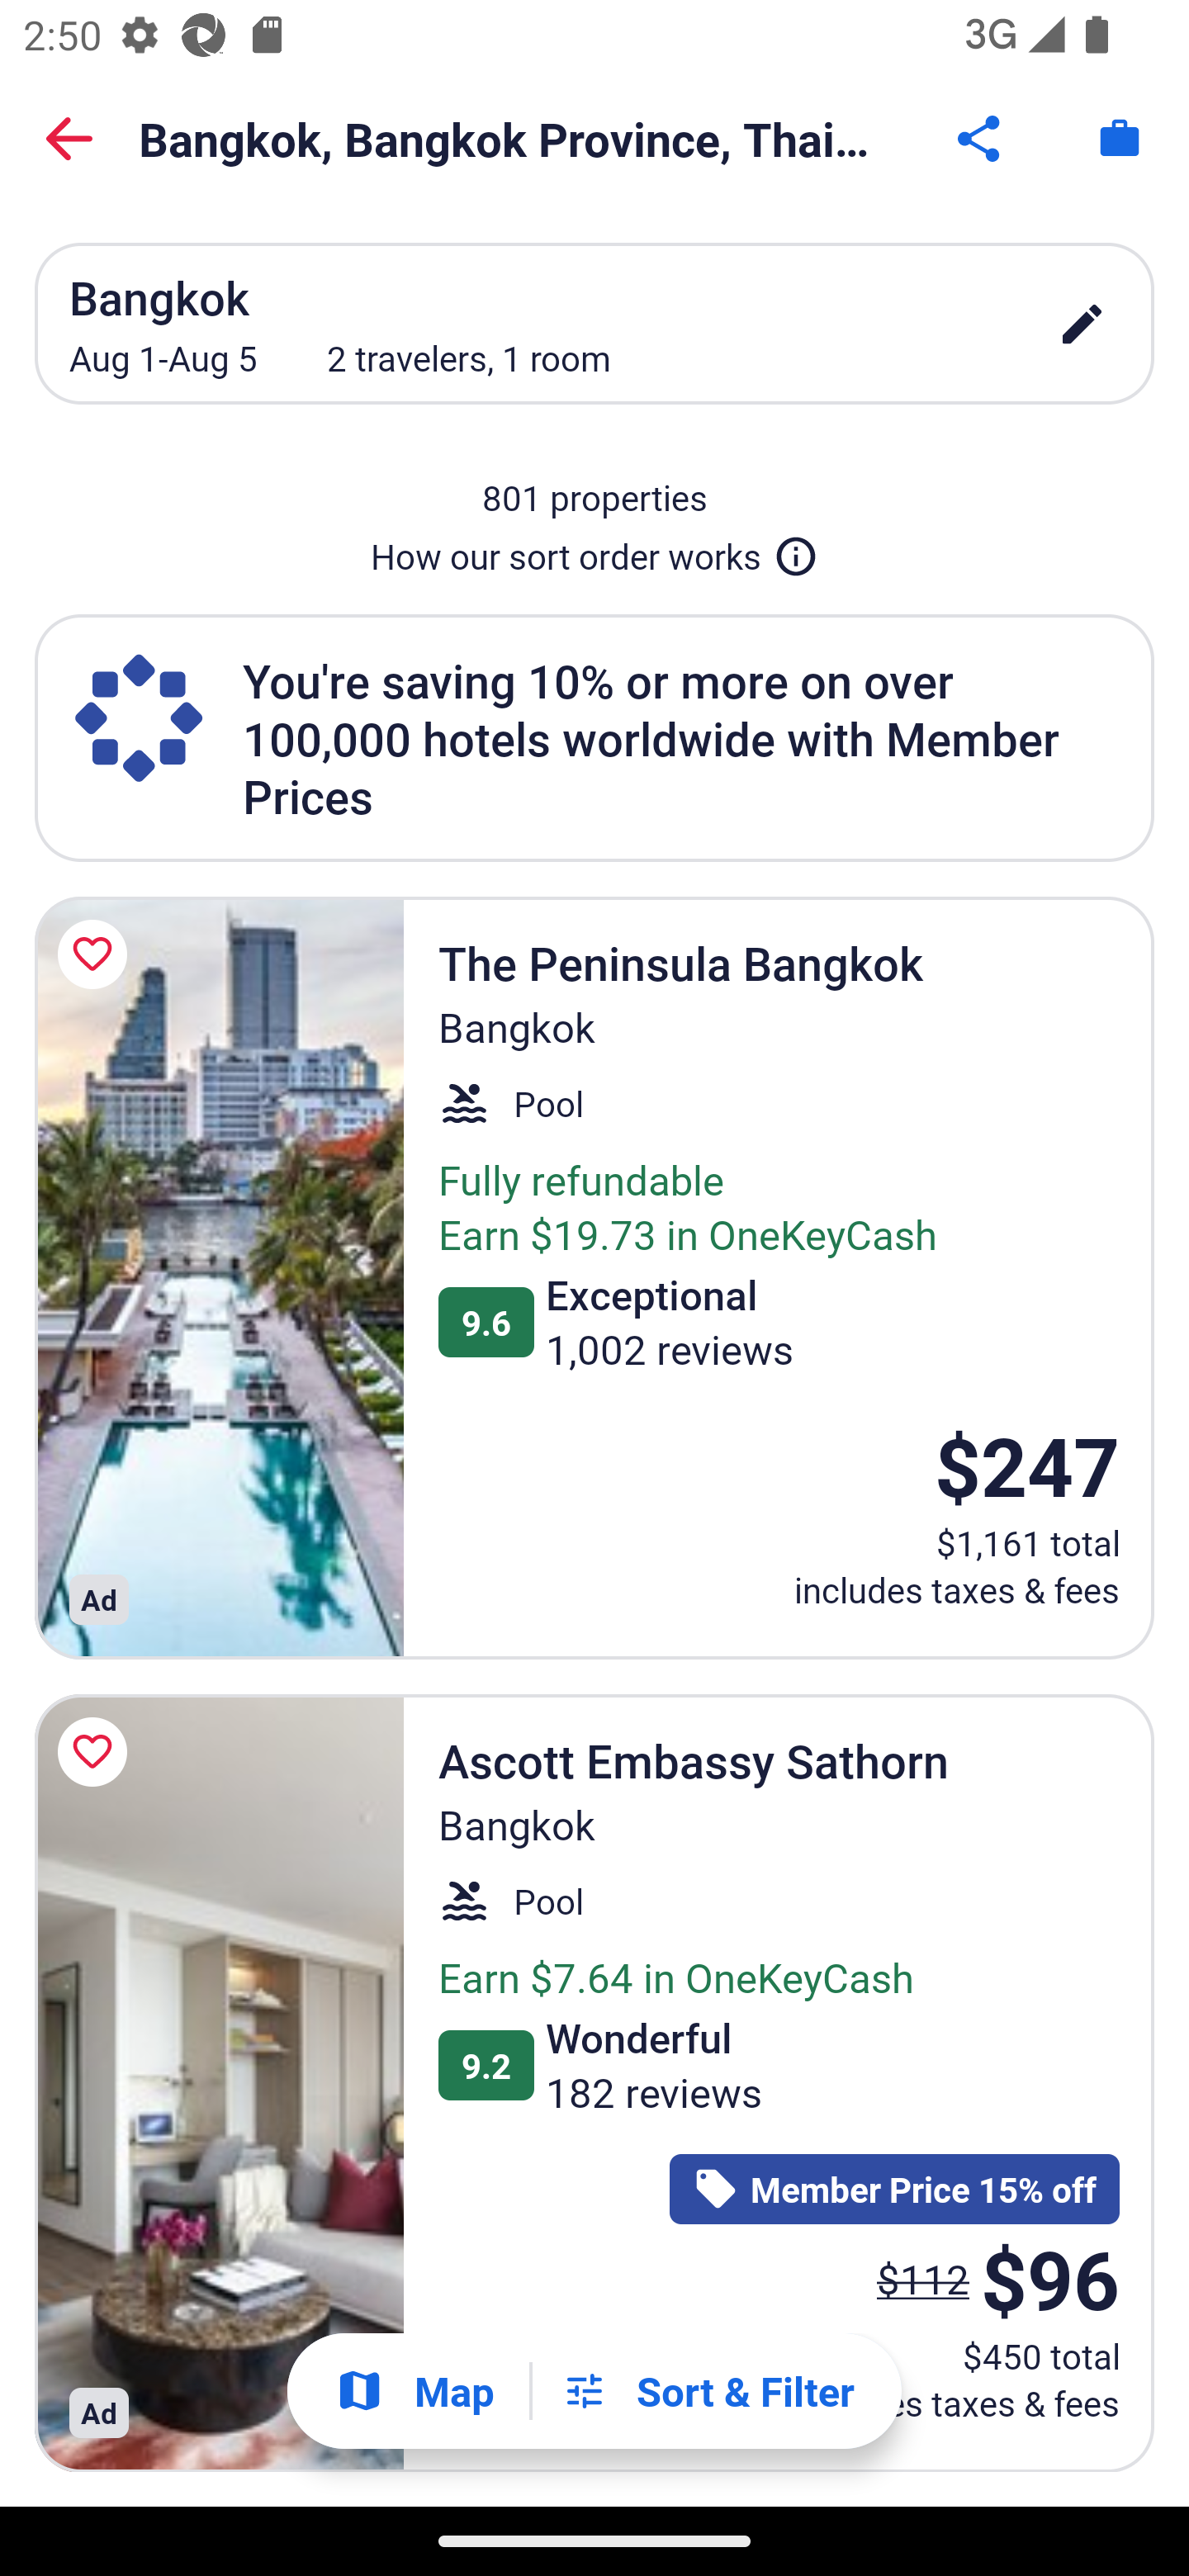 This screenshot has height=2576, width=1189. I want to click on How our sort order works, so click(594, 550).